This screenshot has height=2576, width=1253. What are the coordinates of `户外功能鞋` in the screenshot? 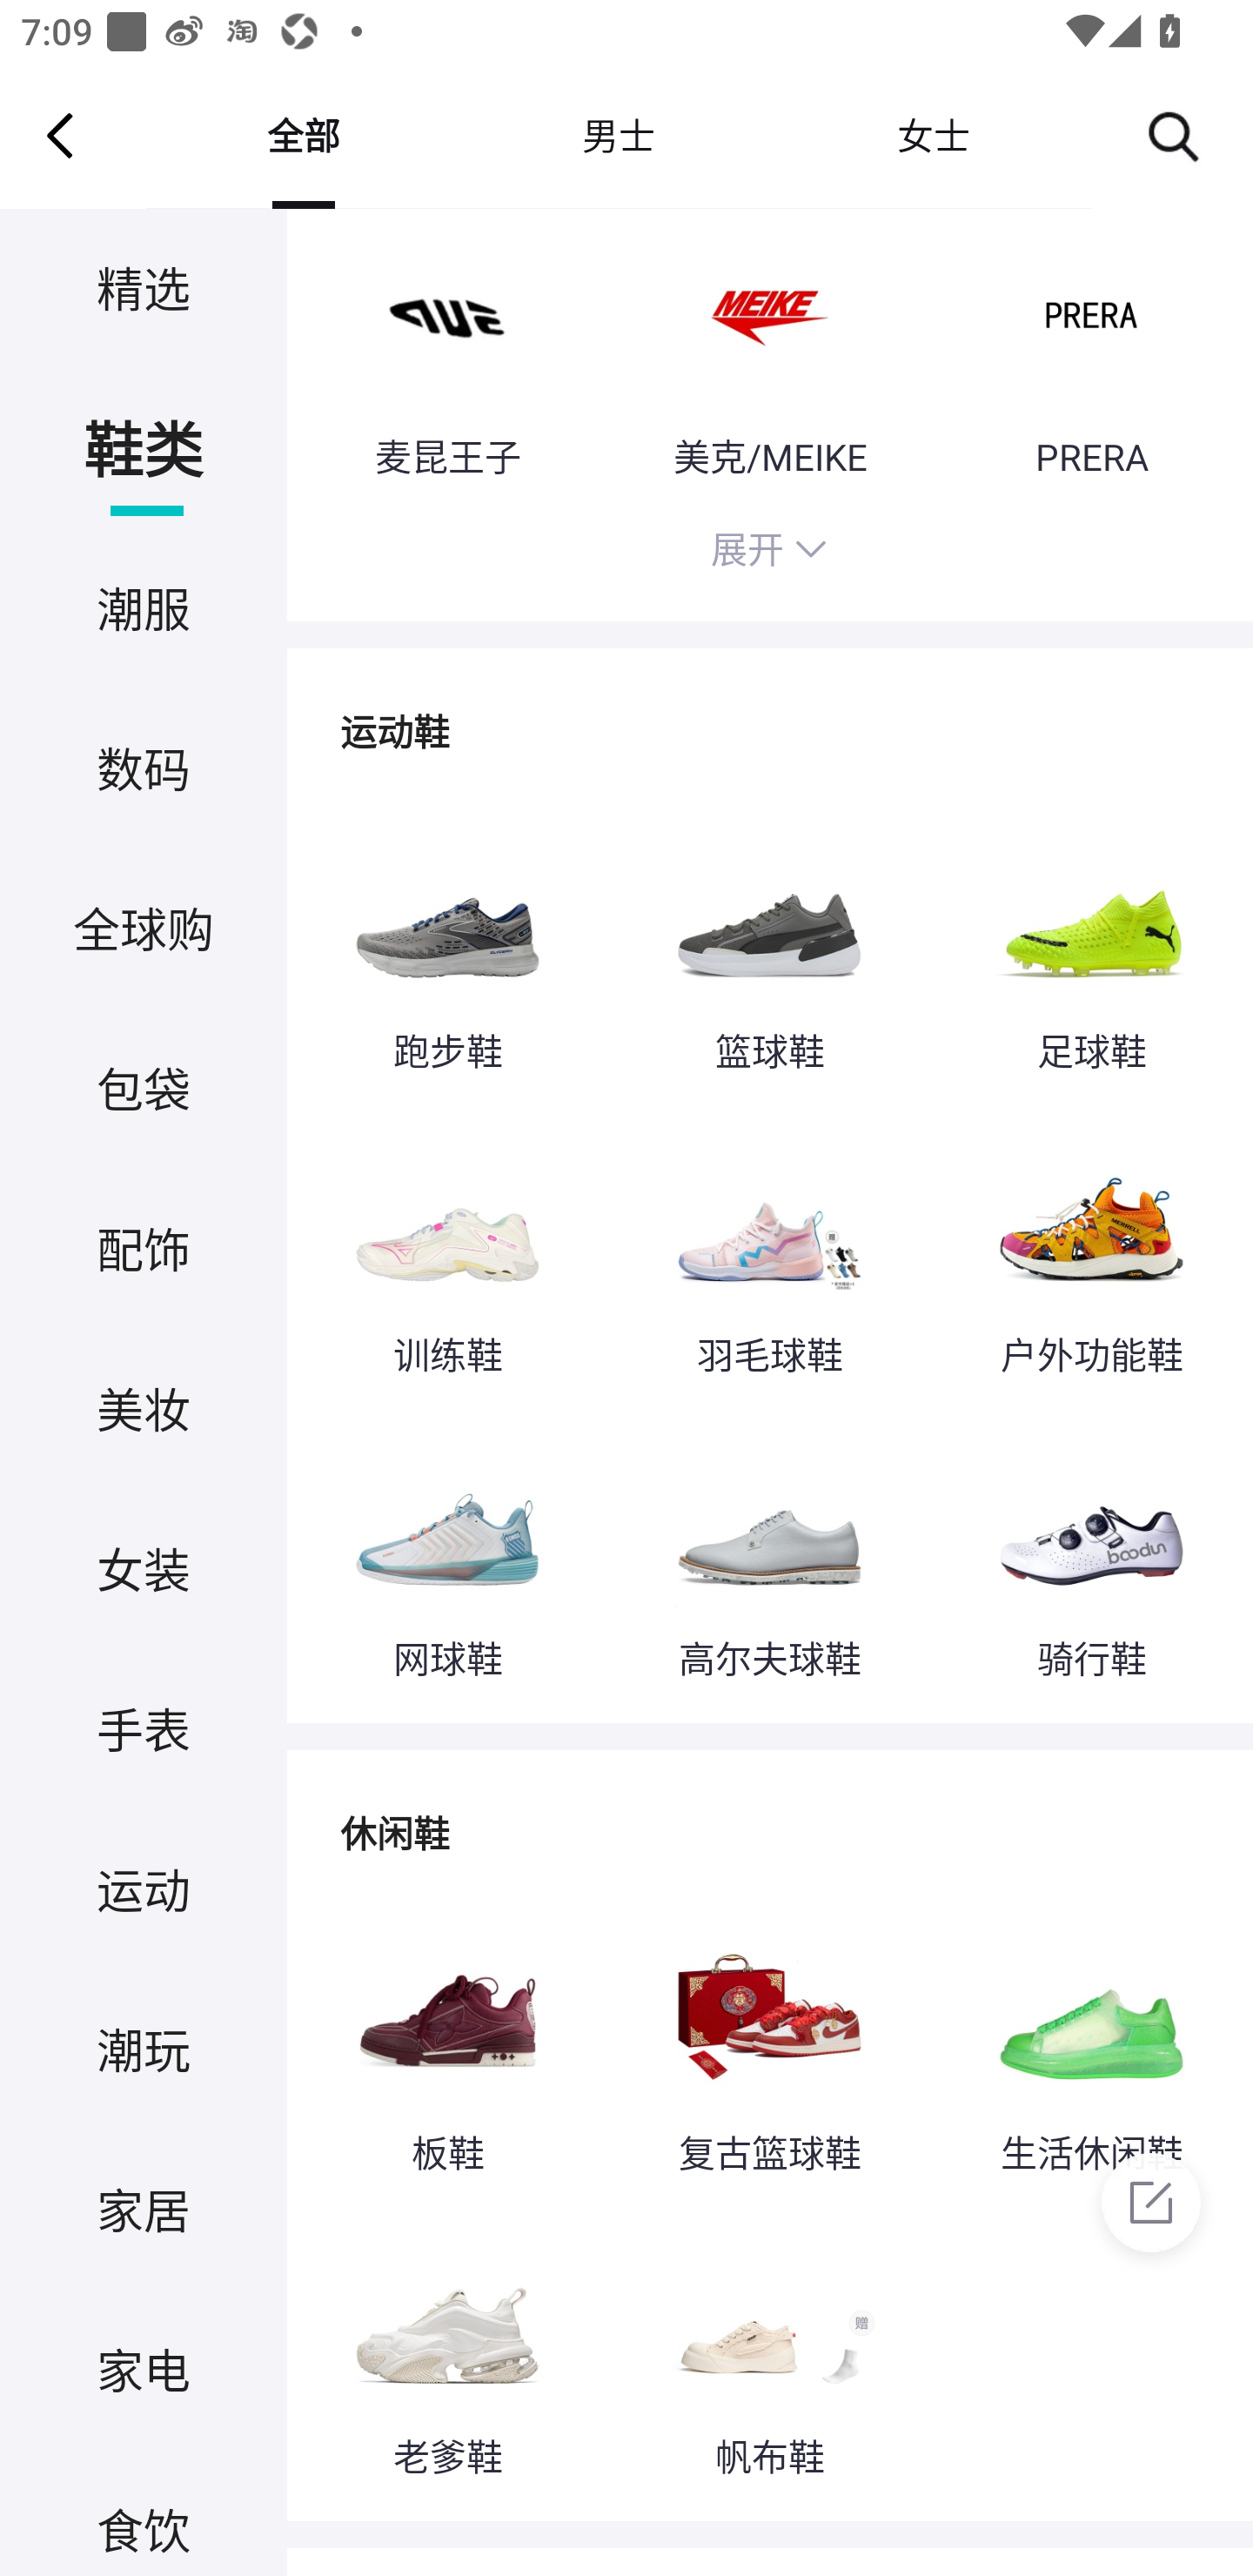 It's located at (1091, 1251).